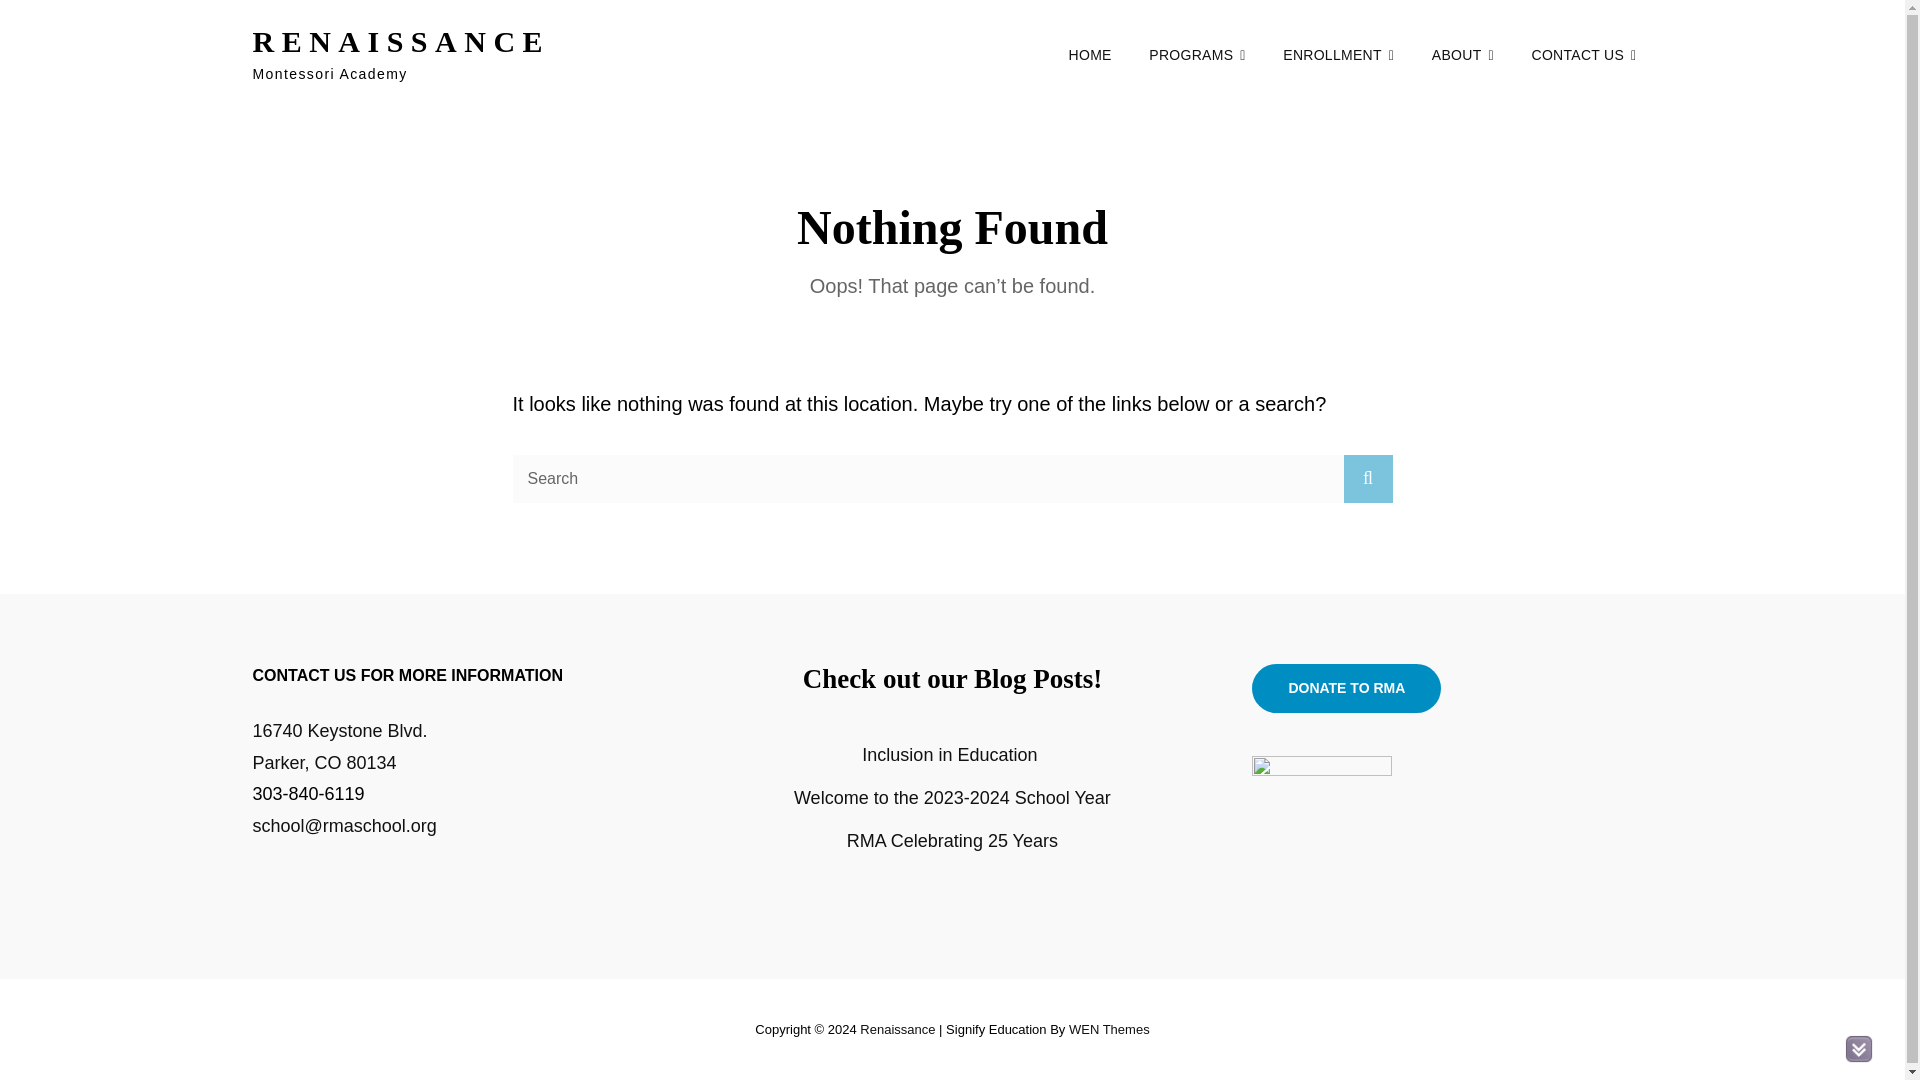 The height and width of the screenshot is (1080, 1920). What do you see at coordinates (1462, 55) in the screenshot?
I see `ABOUT` at bounding box center [1462, 55].